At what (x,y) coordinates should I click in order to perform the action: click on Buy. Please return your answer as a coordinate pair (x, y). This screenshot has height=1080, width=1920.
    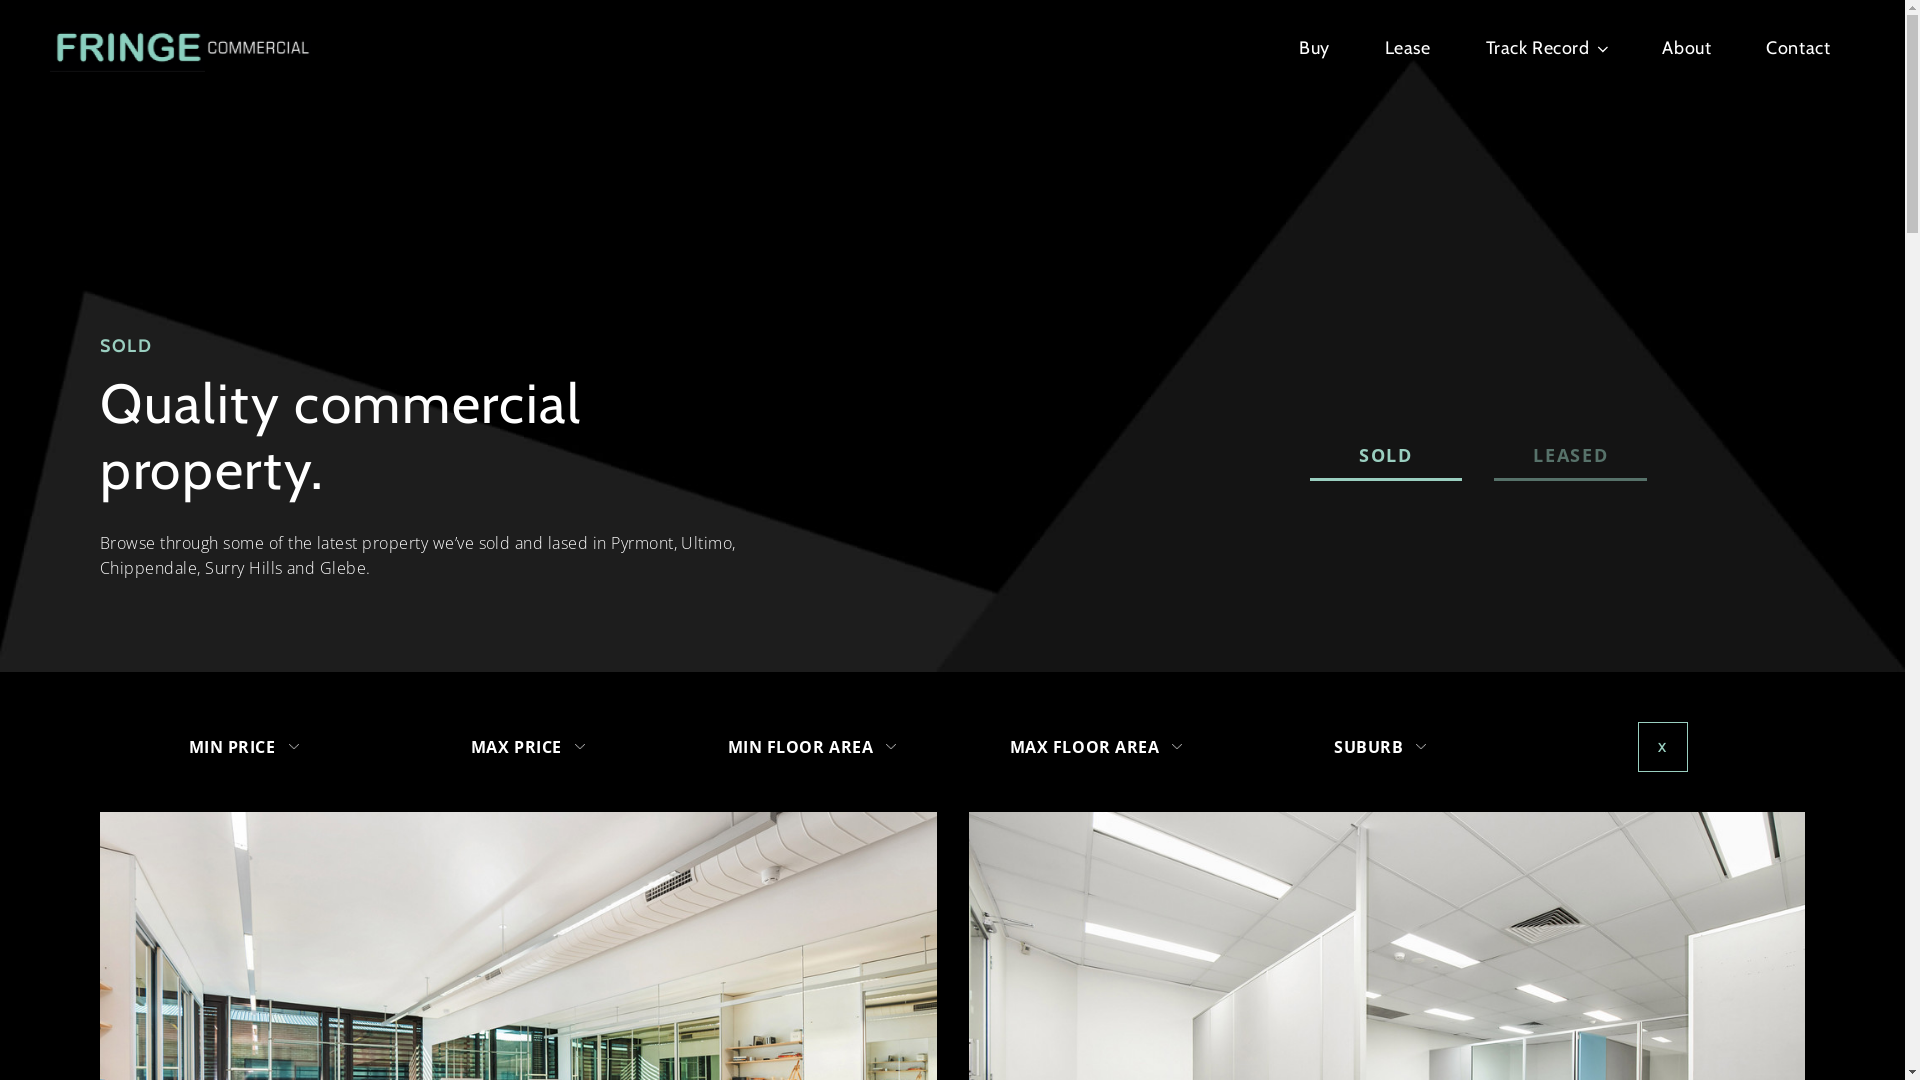
    Looking at the image, I should click on (1314, 48).